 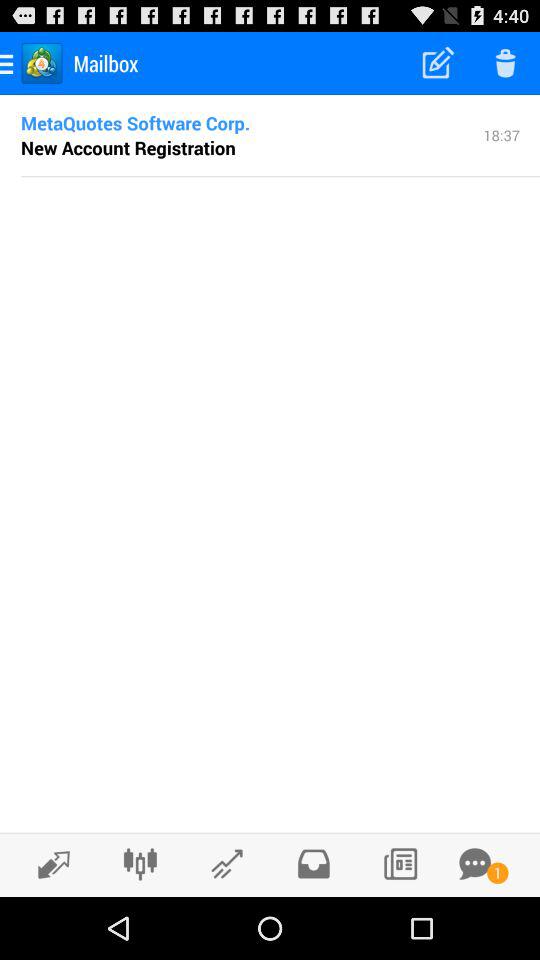 I want to click on swipe until the new account registration, so click(x=128, y=147).